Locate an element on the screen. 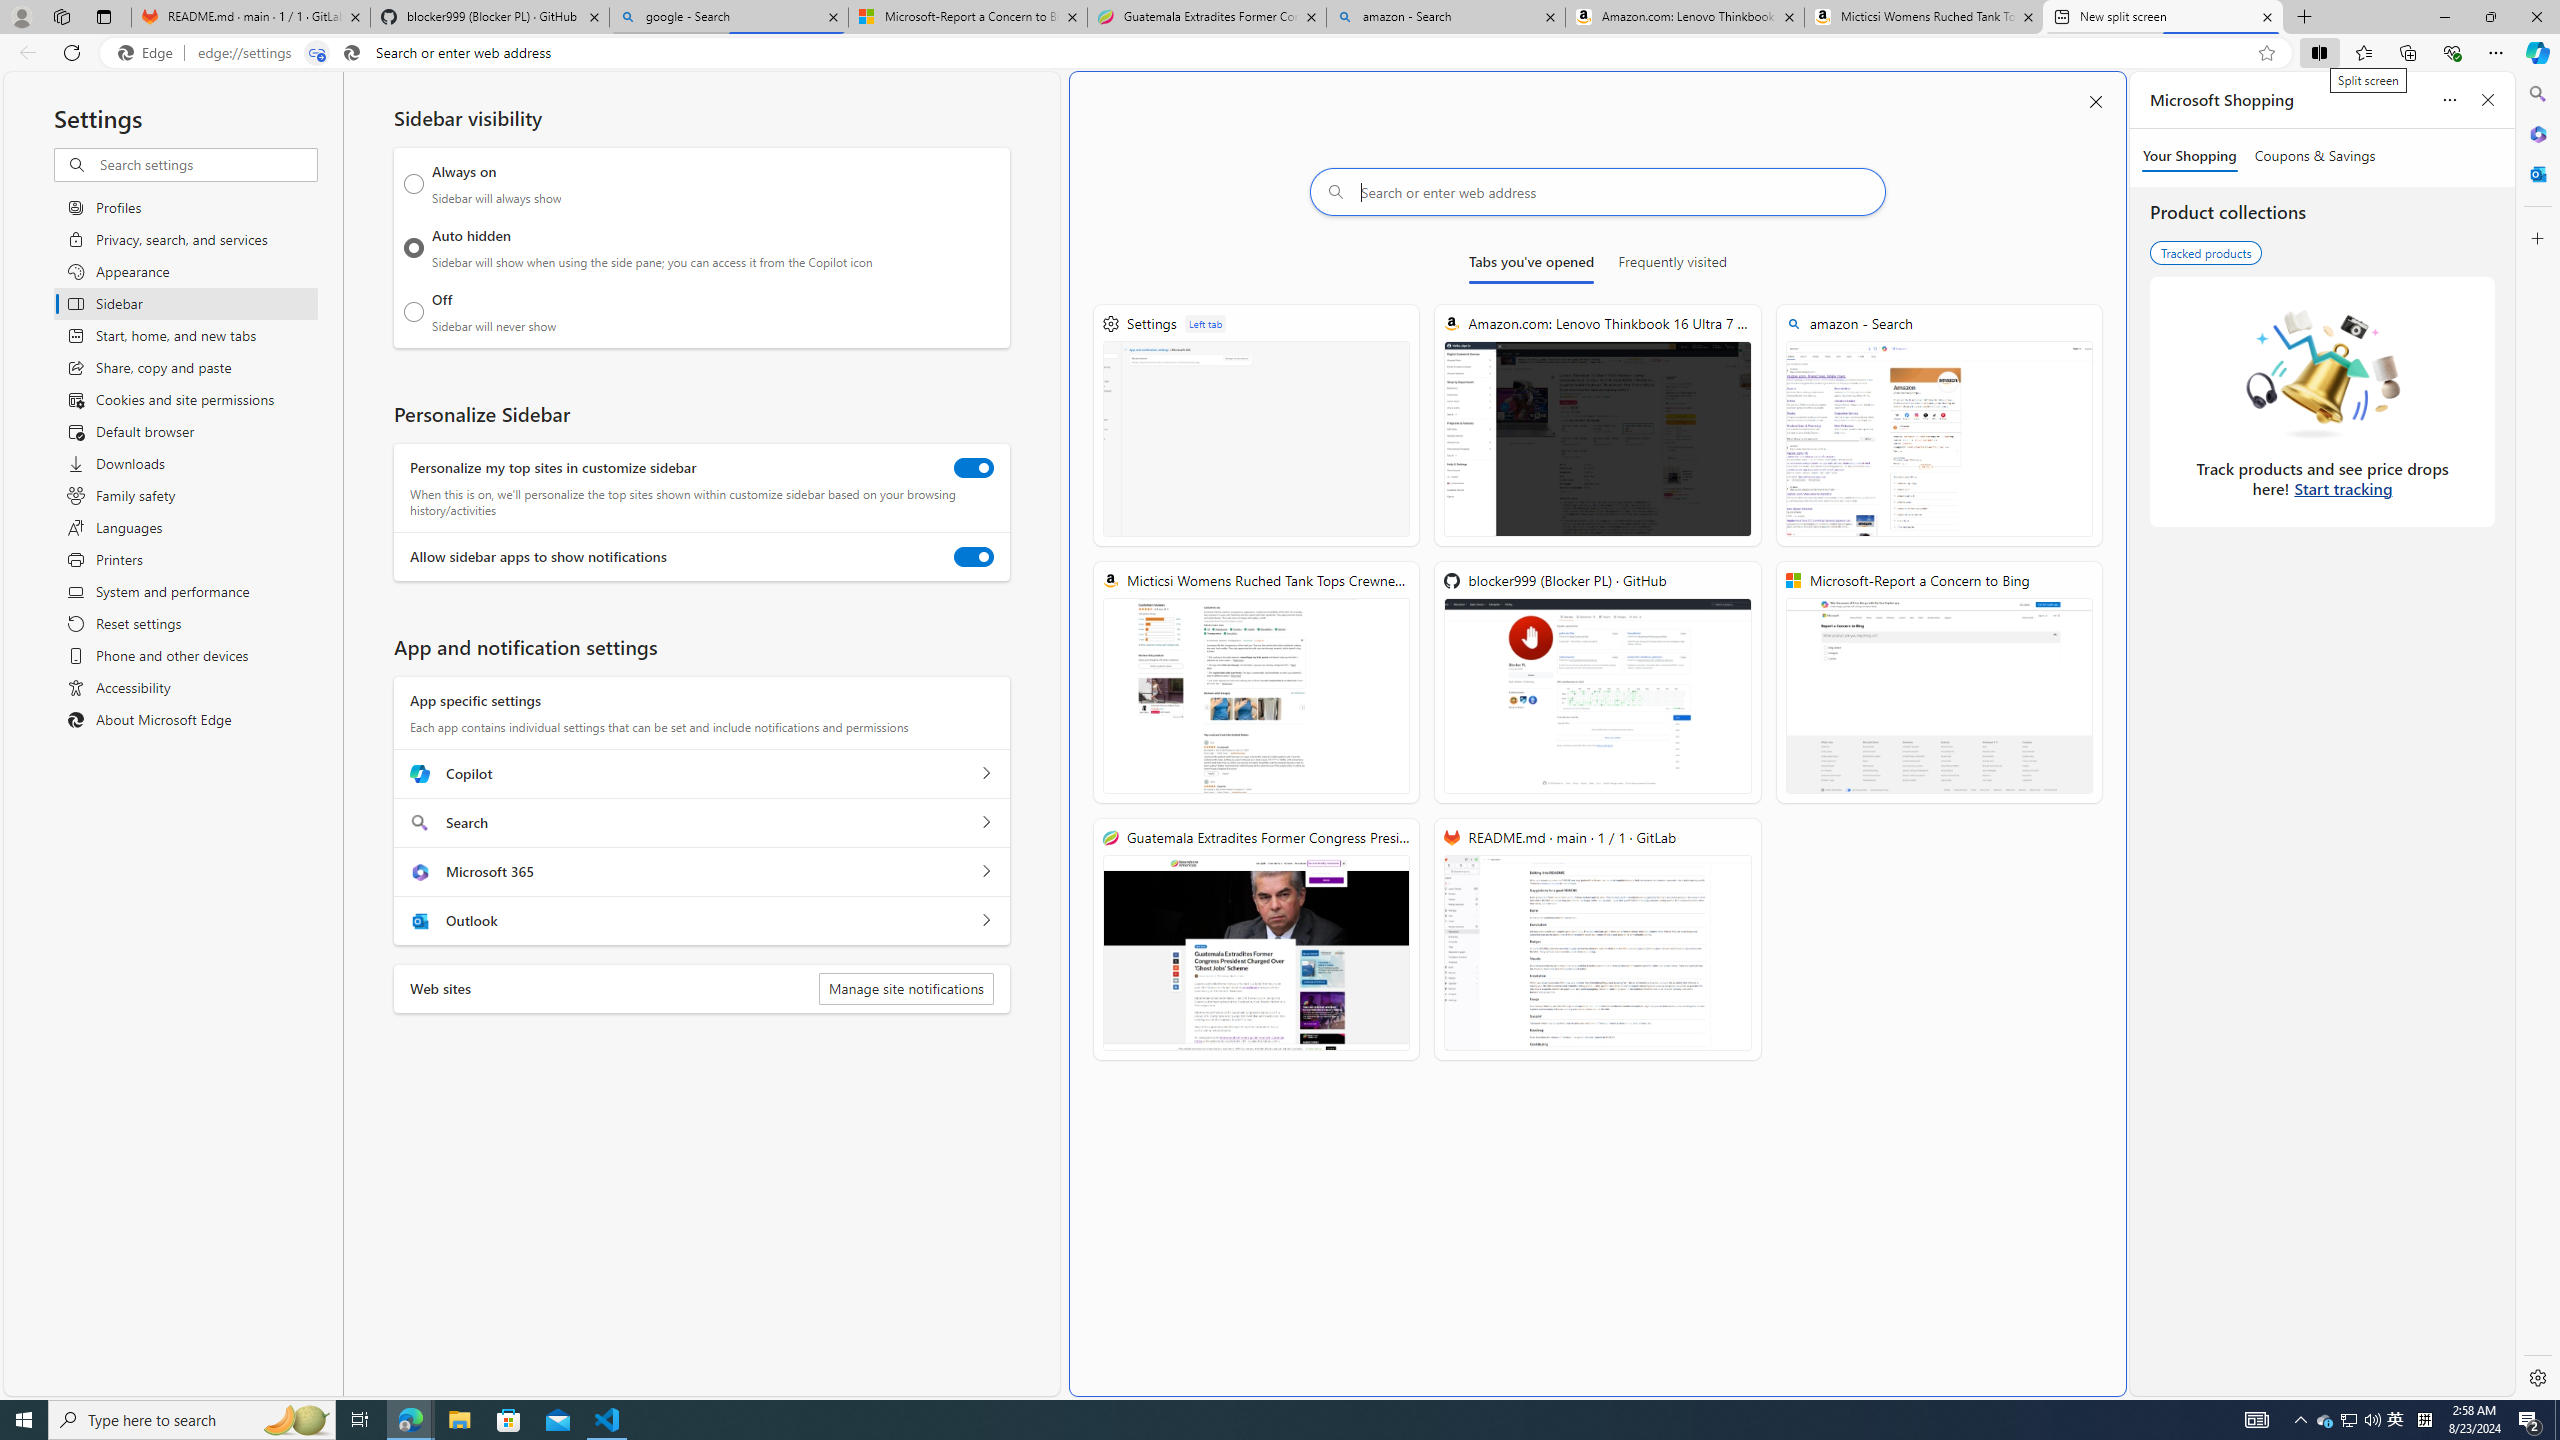  Copilot is located at coordinates (985, 774).